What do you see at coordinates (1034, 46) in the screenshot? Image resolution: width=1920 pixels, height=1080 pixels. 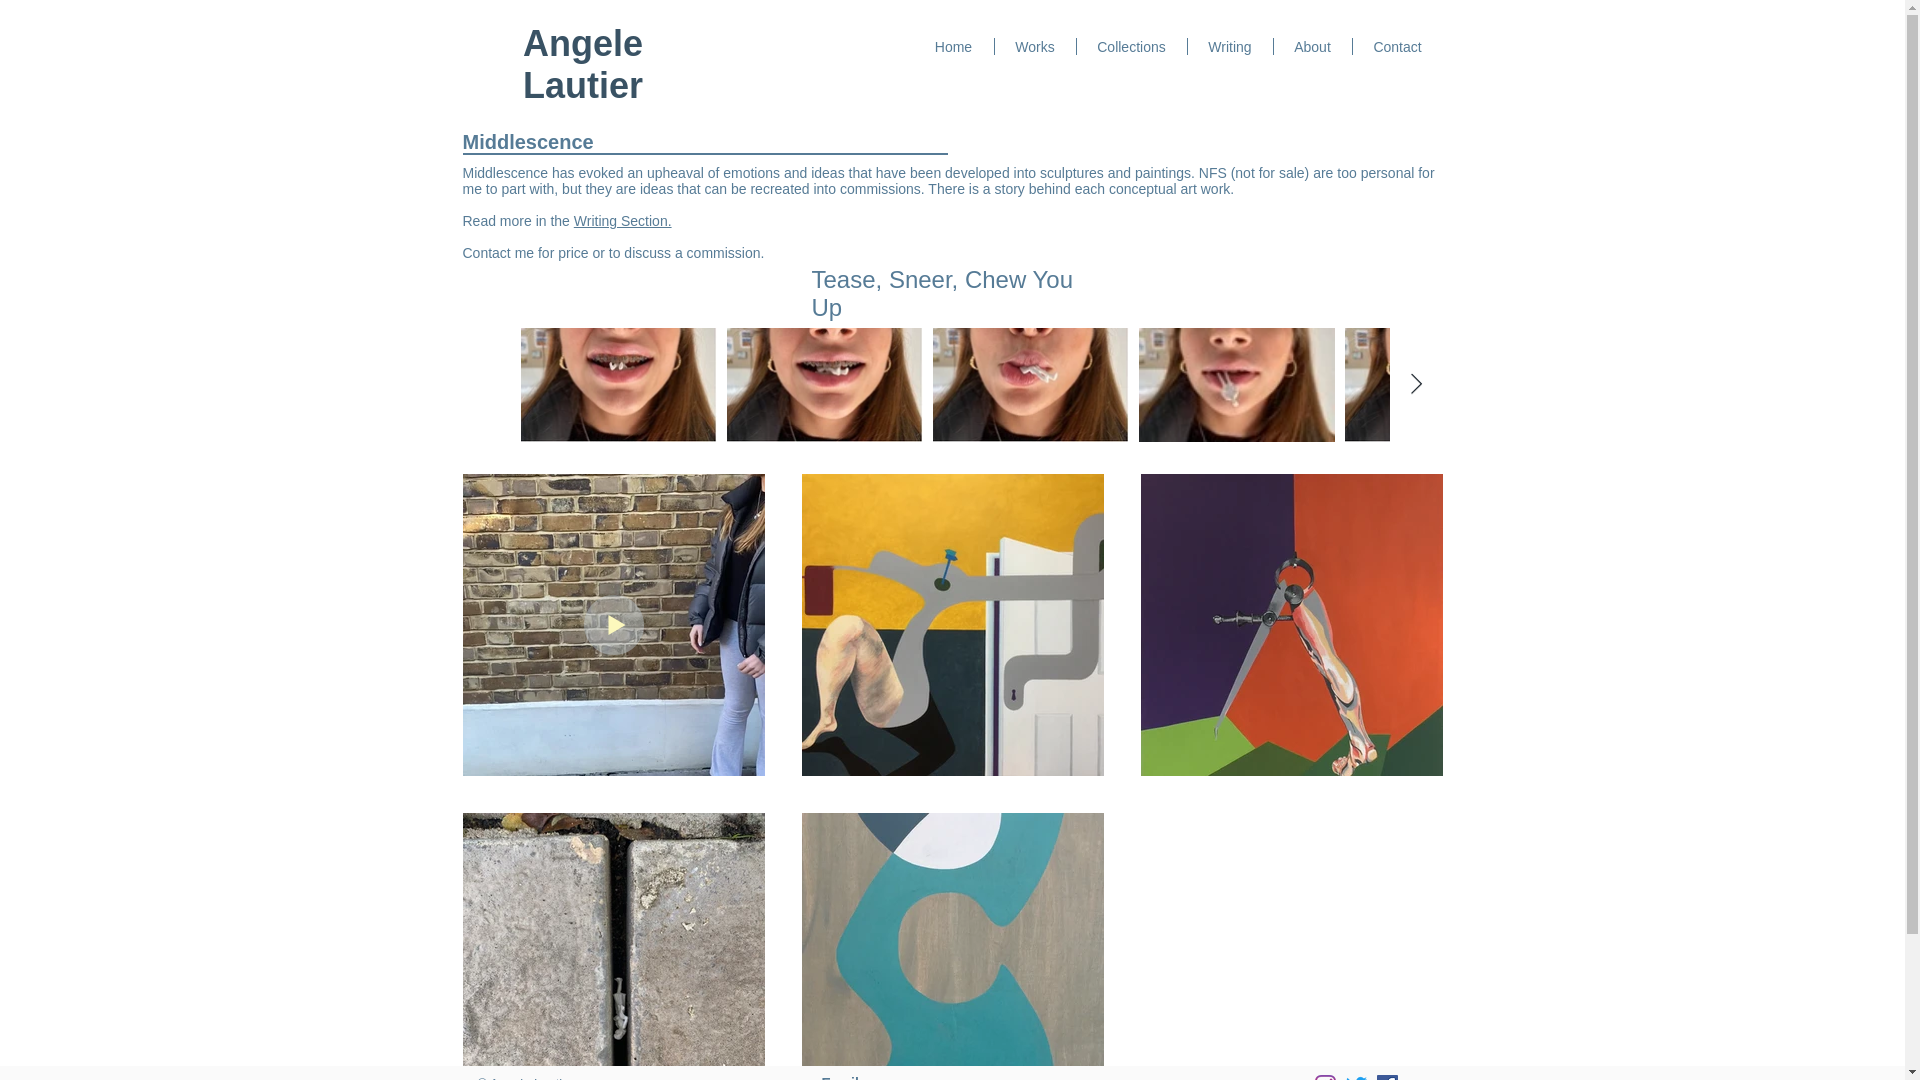 I see `Works` at bounding box center [1034, 46].